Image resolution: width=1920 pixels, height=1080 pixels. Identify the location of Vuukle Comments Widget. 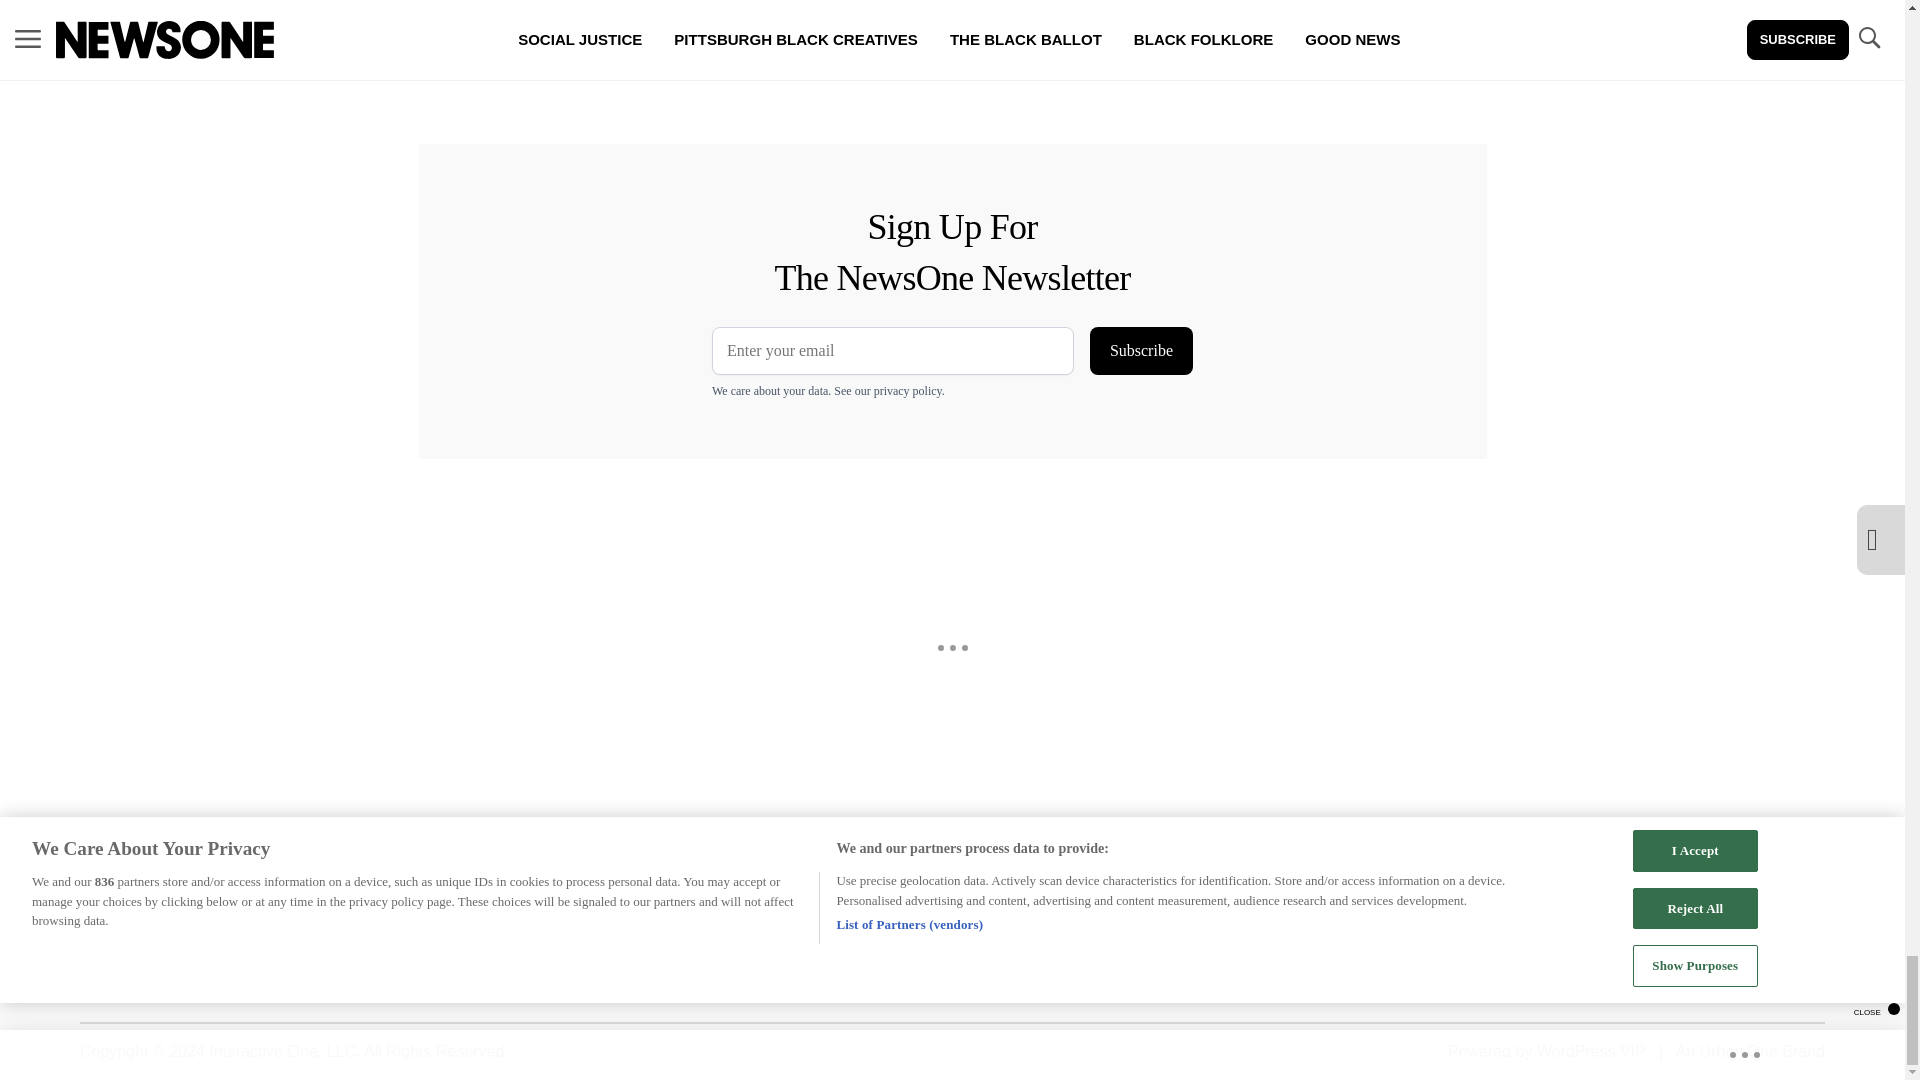
(772, 72).